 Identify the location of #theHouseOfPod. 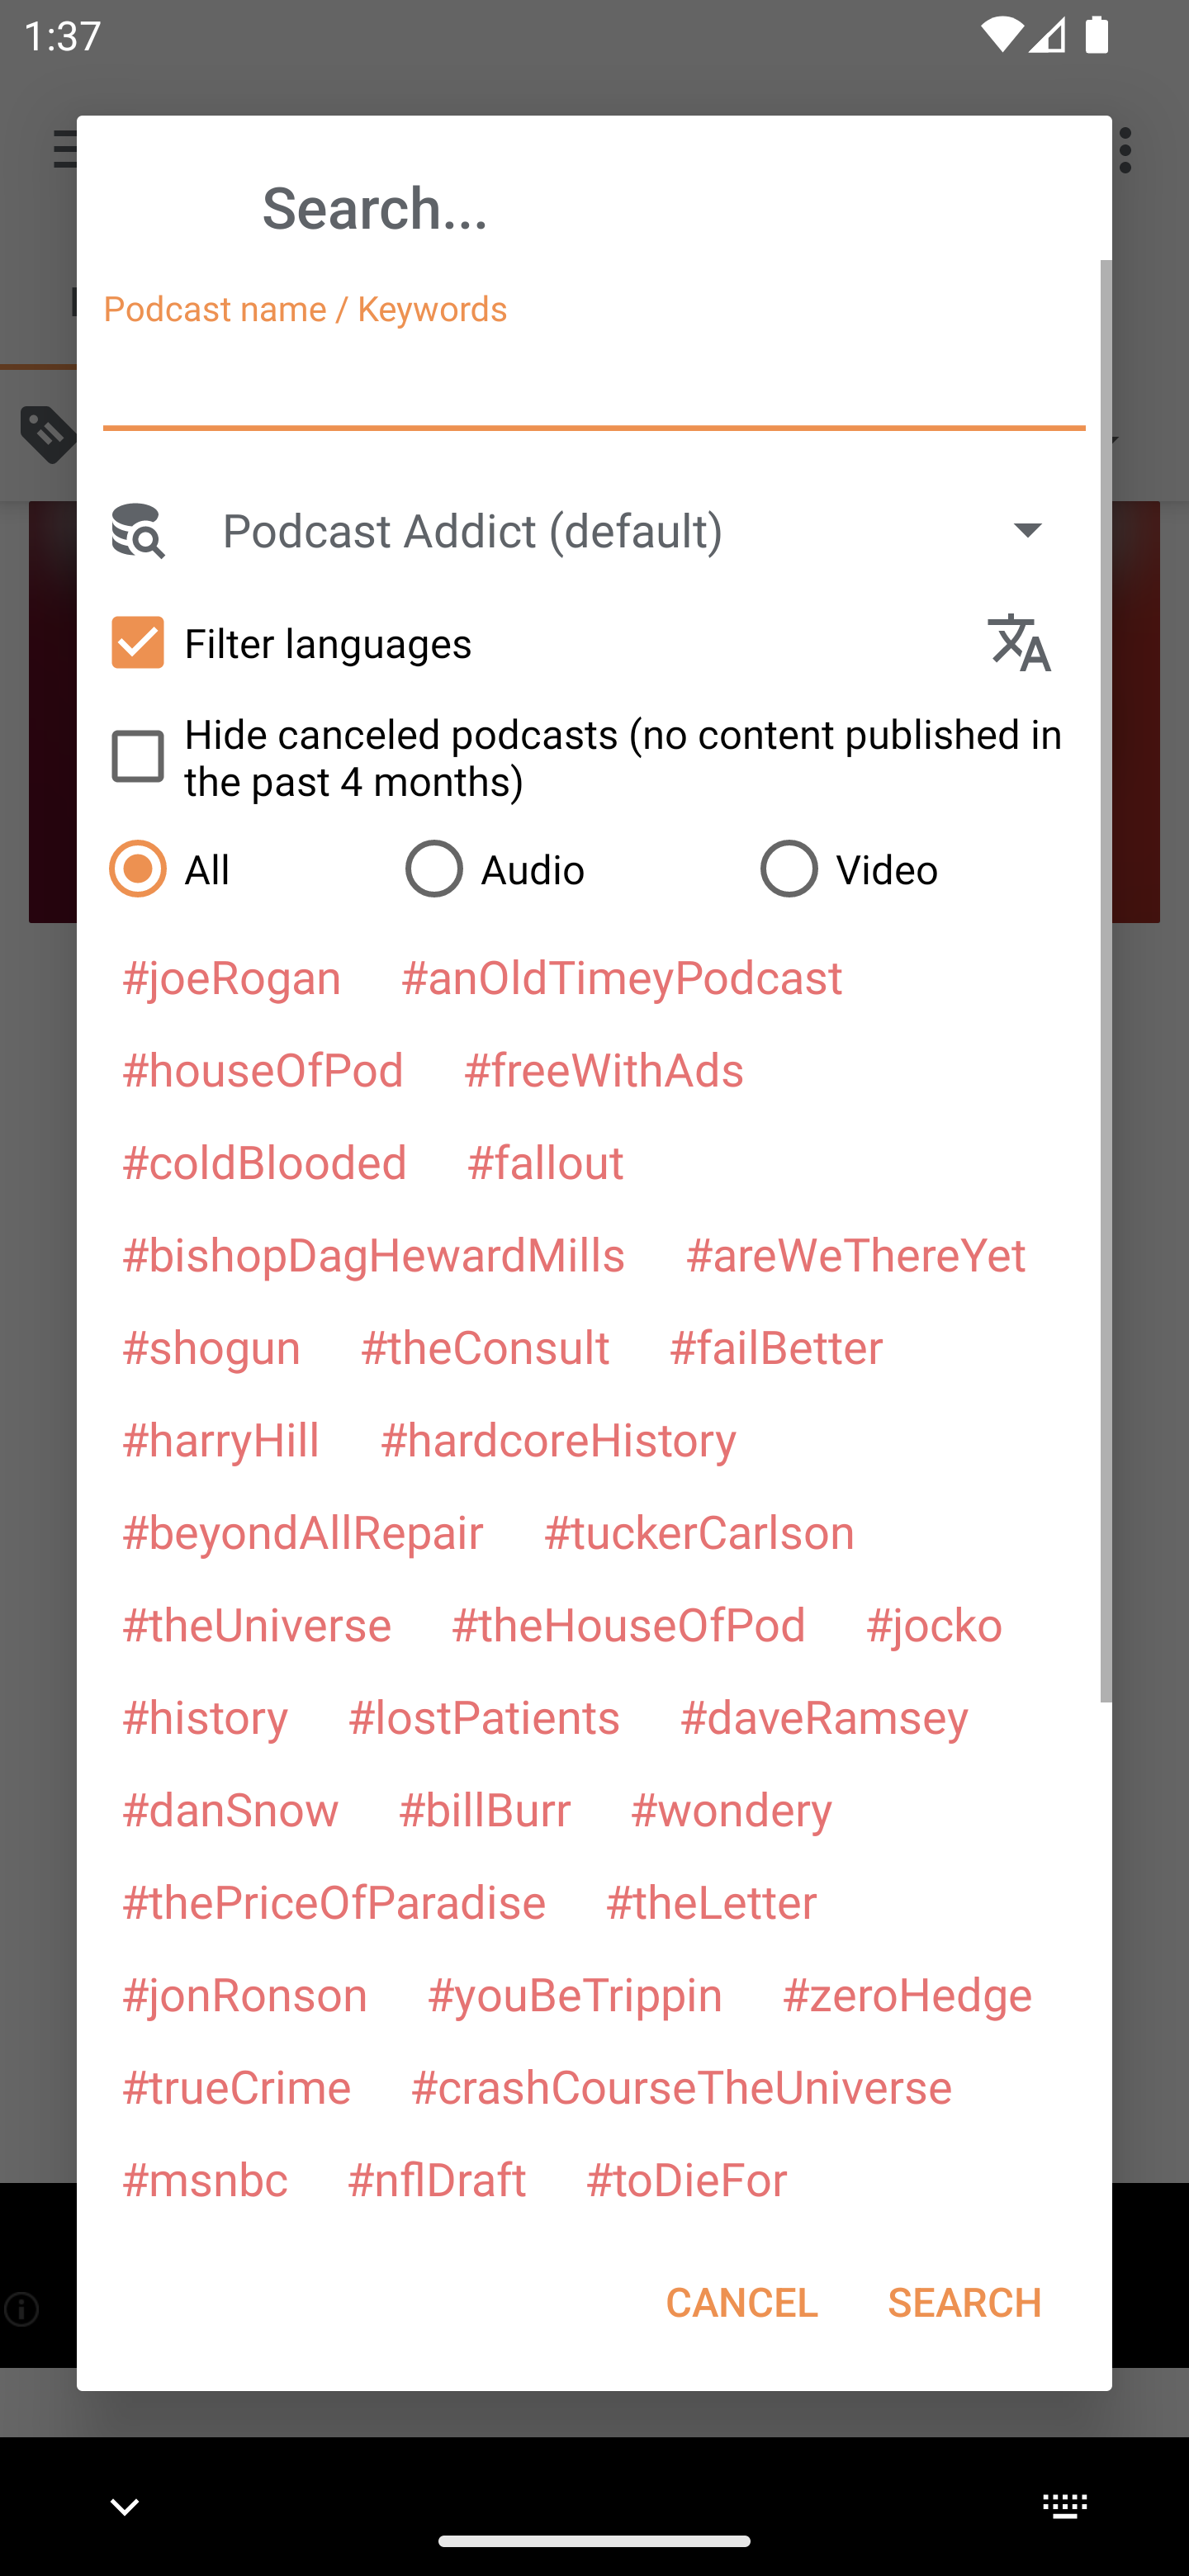
(628, 1623).